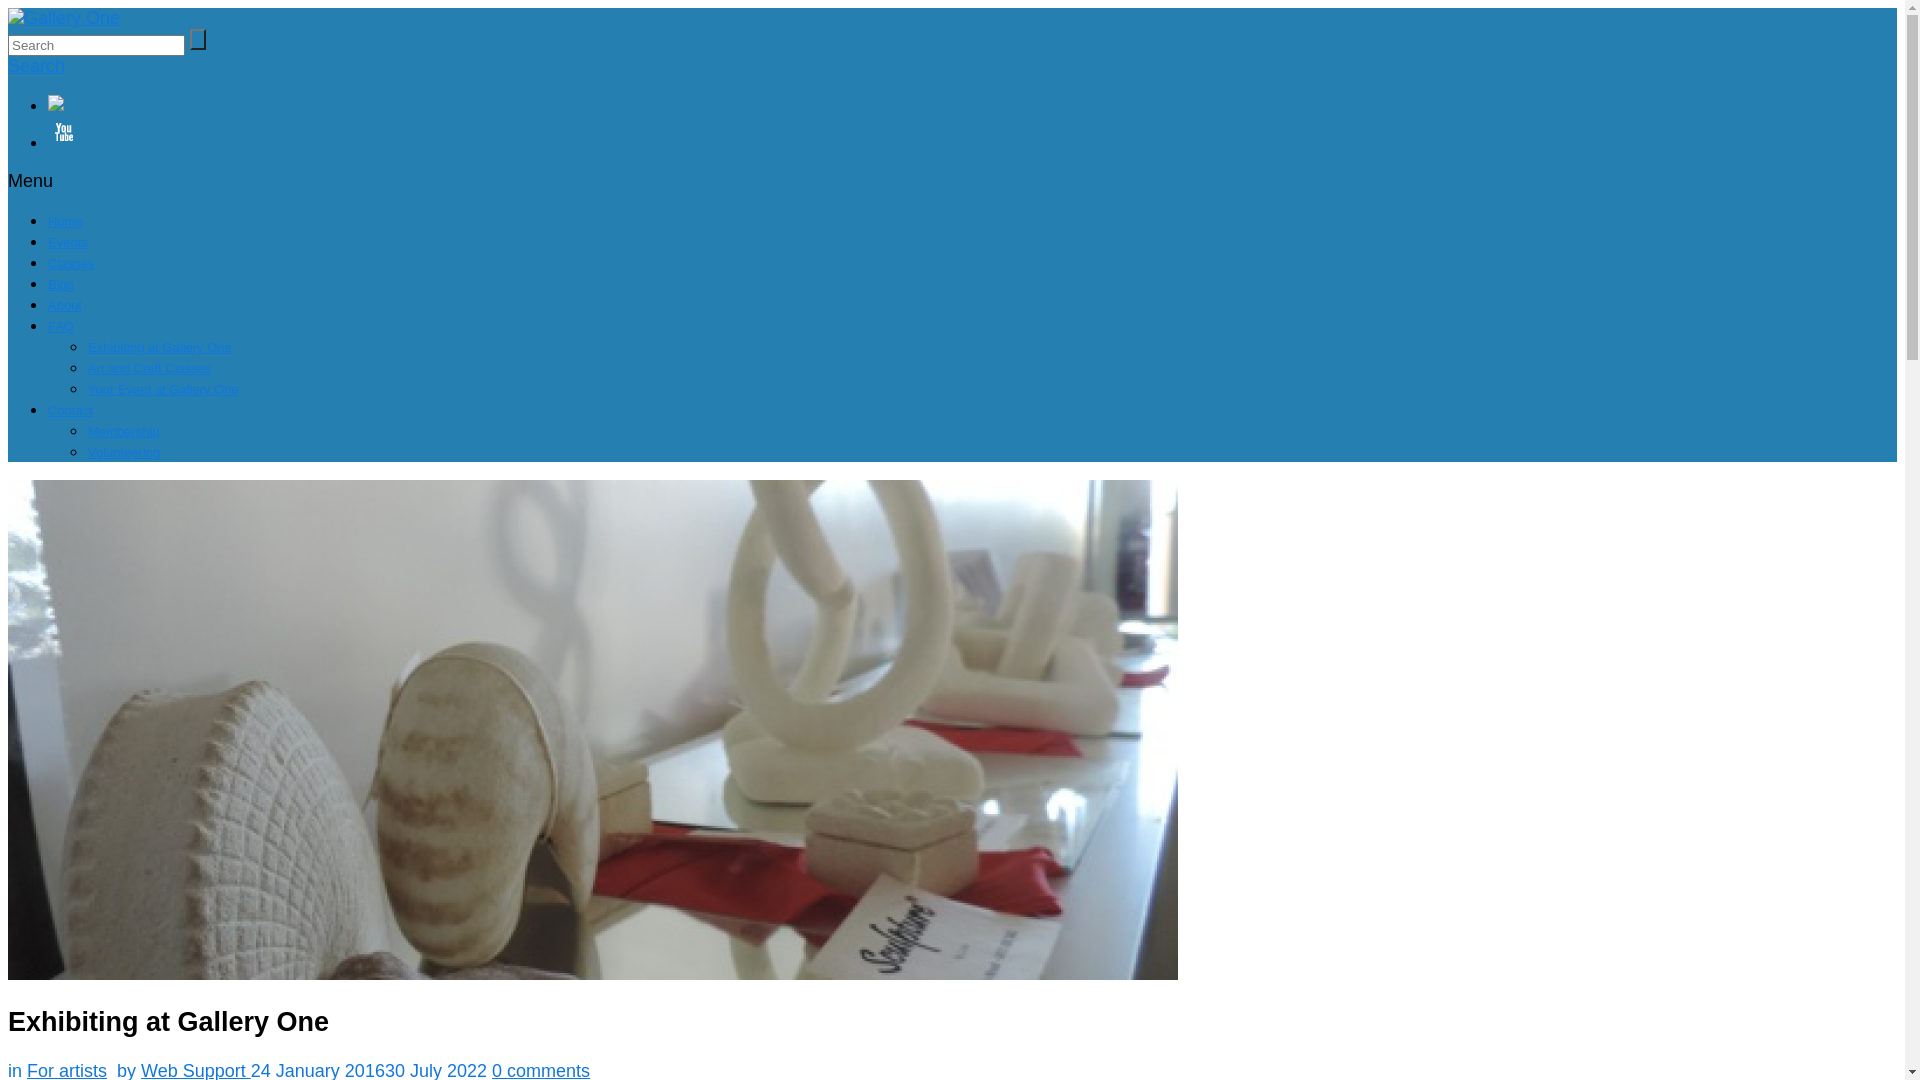  What do you see at coordinates (150, 368) in the screenshot?
I see `Art and Craft Classes` at bounding box center [150, 368].